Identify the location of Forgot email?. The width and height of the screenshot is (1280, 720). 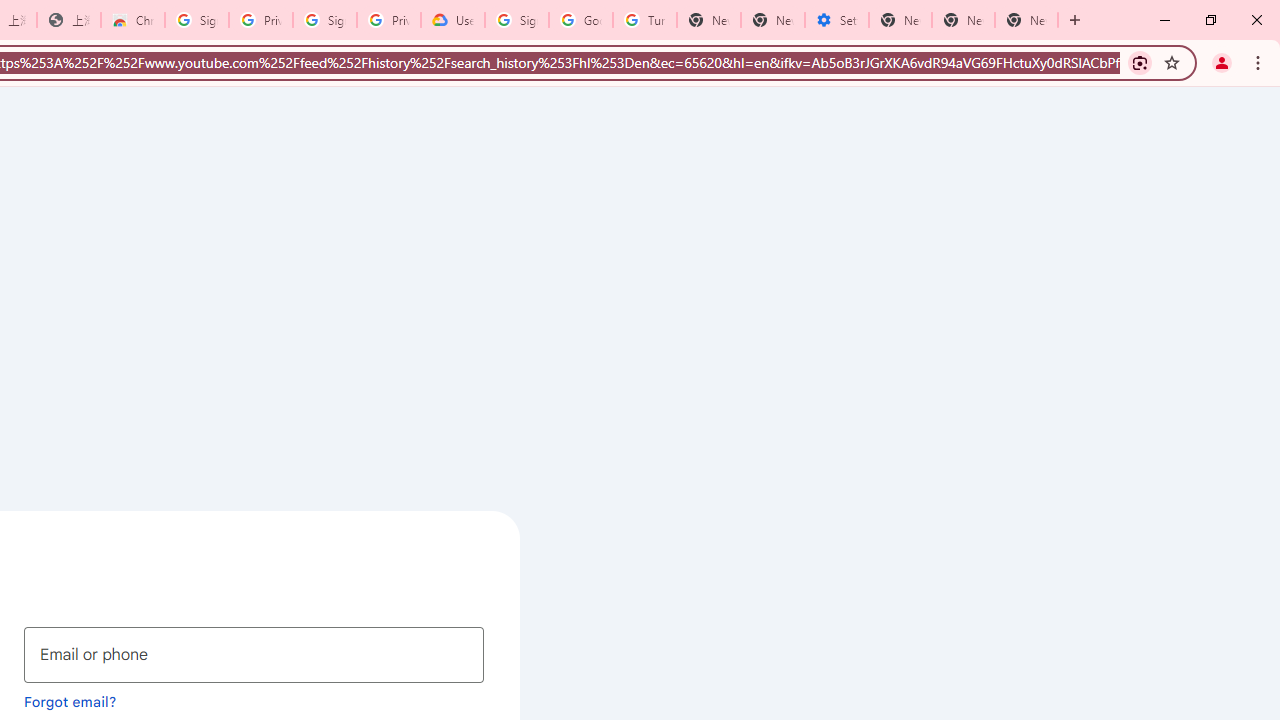
(70, 701).